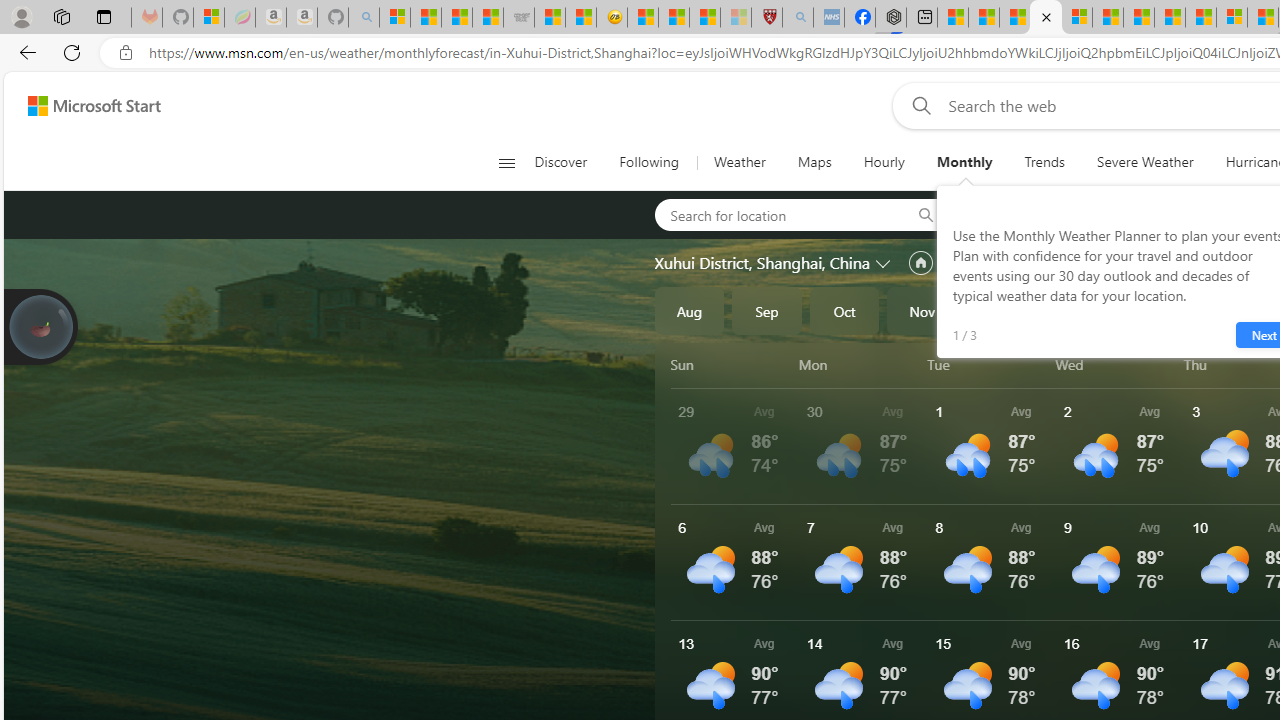 The image size is (1280, 720). I want to click on Trends, so click(1044, 162).